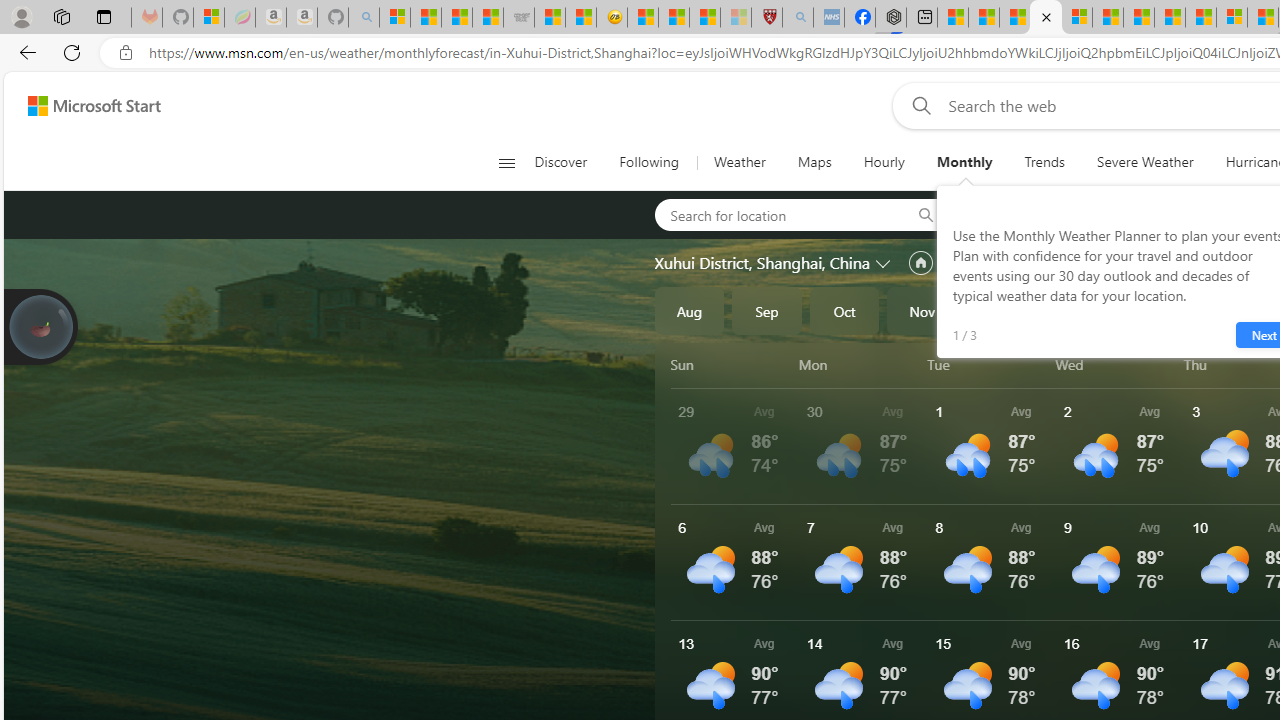 The image size is (1280, 720). I want to click on Trends, so click(1044, 162).